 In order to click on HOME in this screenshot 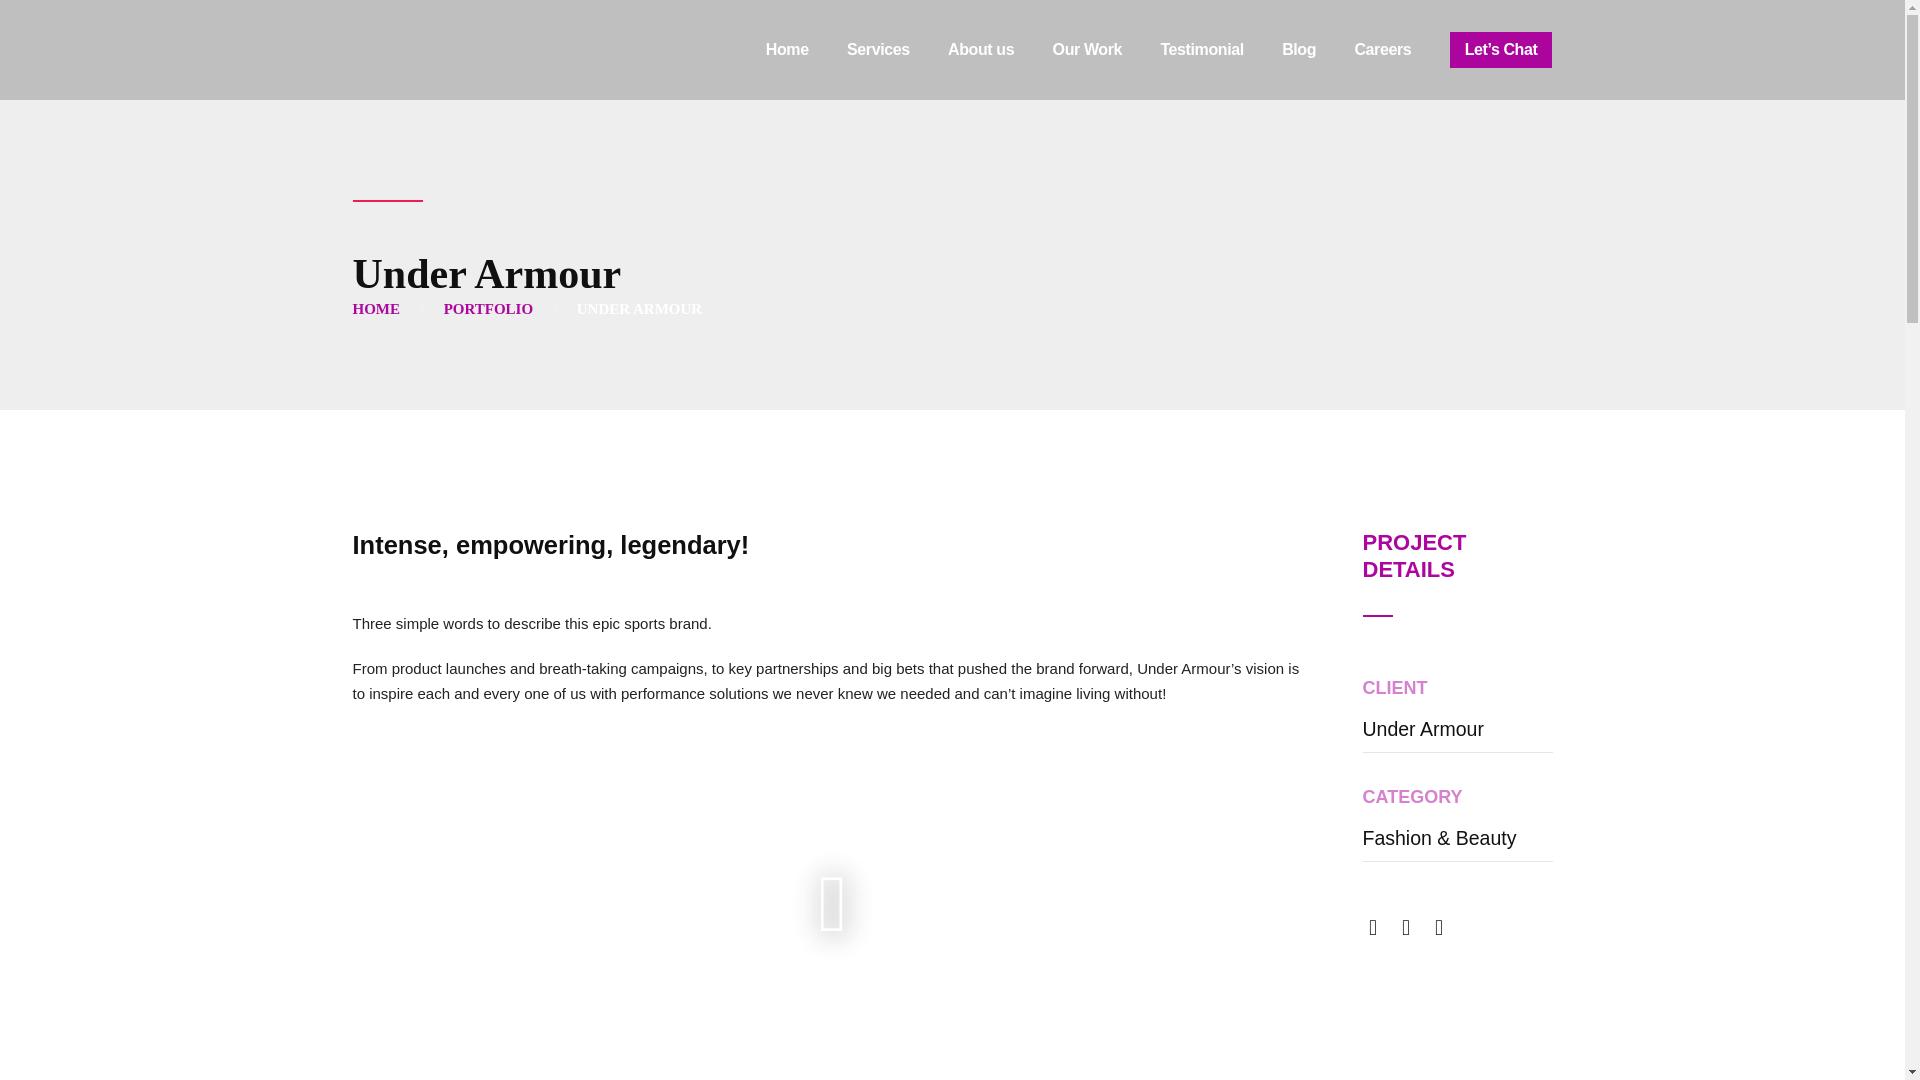, I will do `click(375, 309)`.